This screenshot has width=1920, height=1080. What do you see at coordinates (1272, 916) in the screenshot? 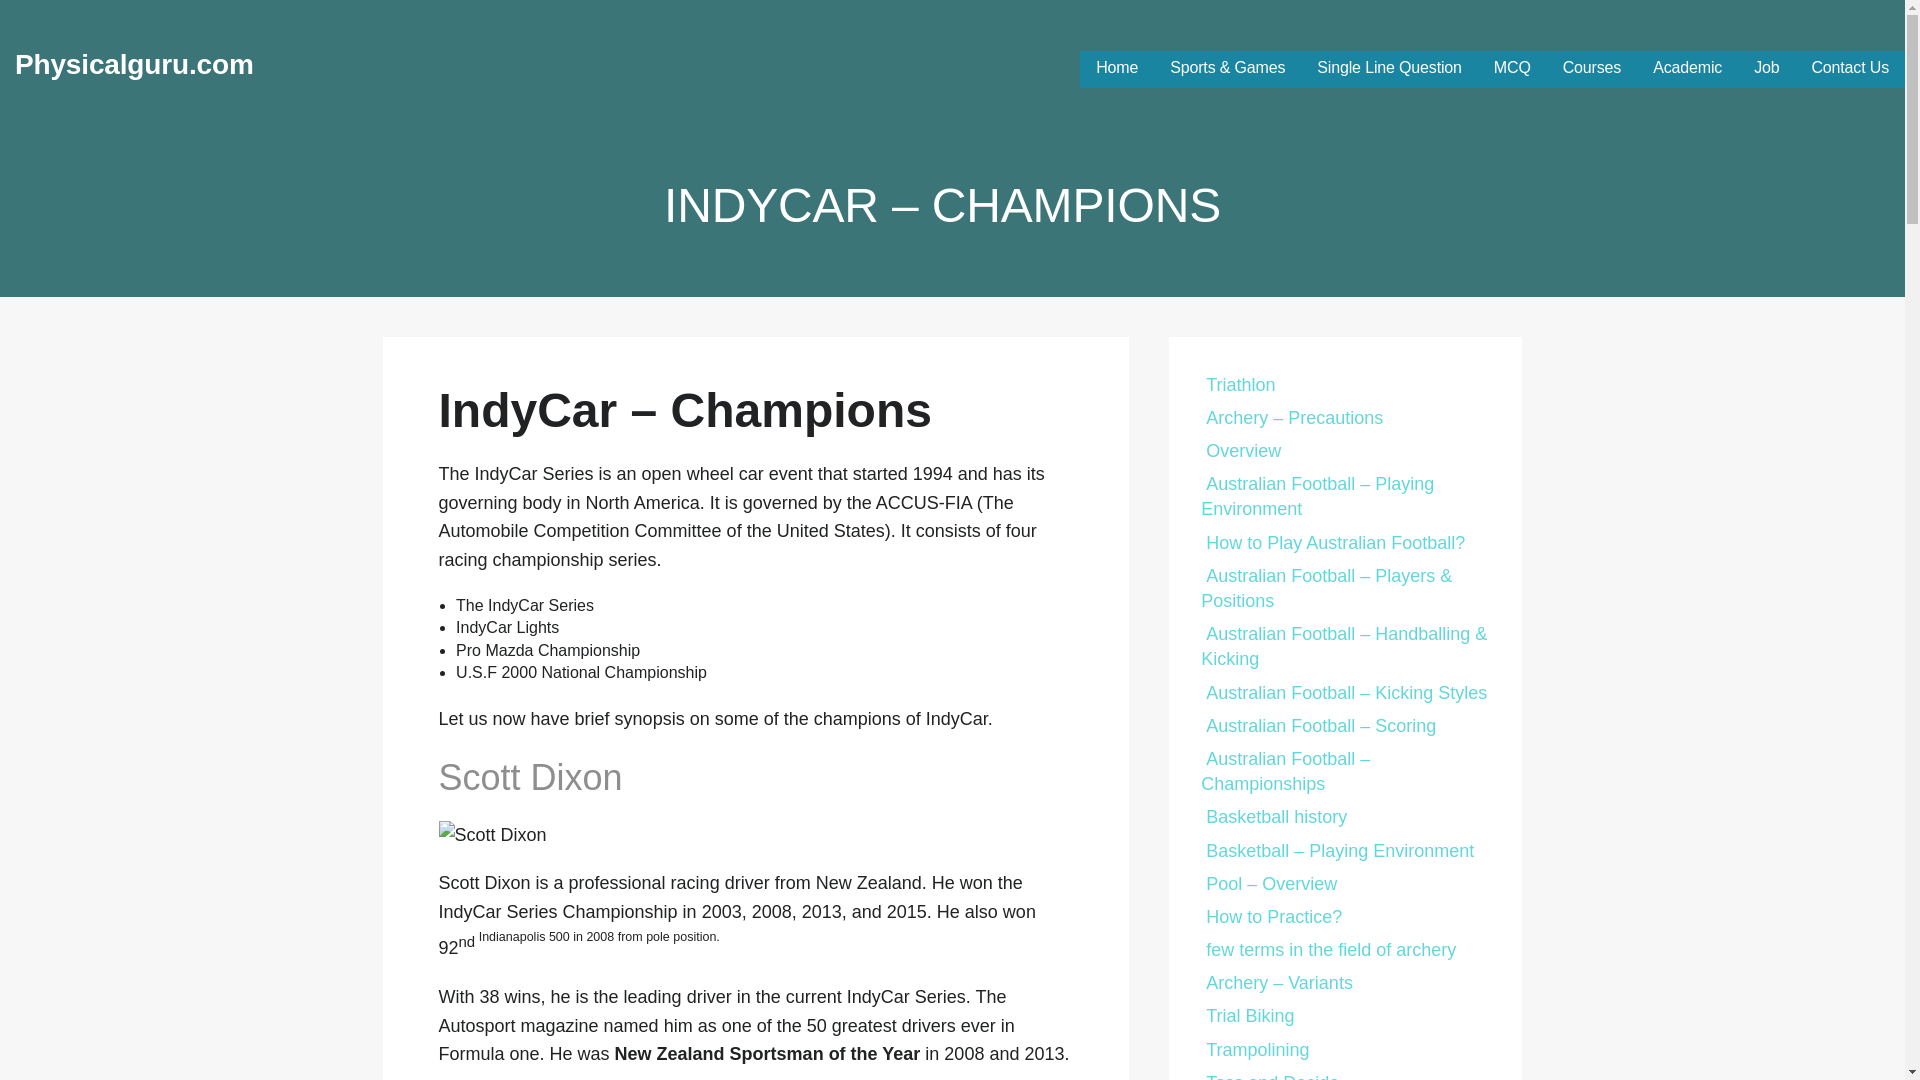
I see `How to Practice?` at bounding box center [1272, 916].